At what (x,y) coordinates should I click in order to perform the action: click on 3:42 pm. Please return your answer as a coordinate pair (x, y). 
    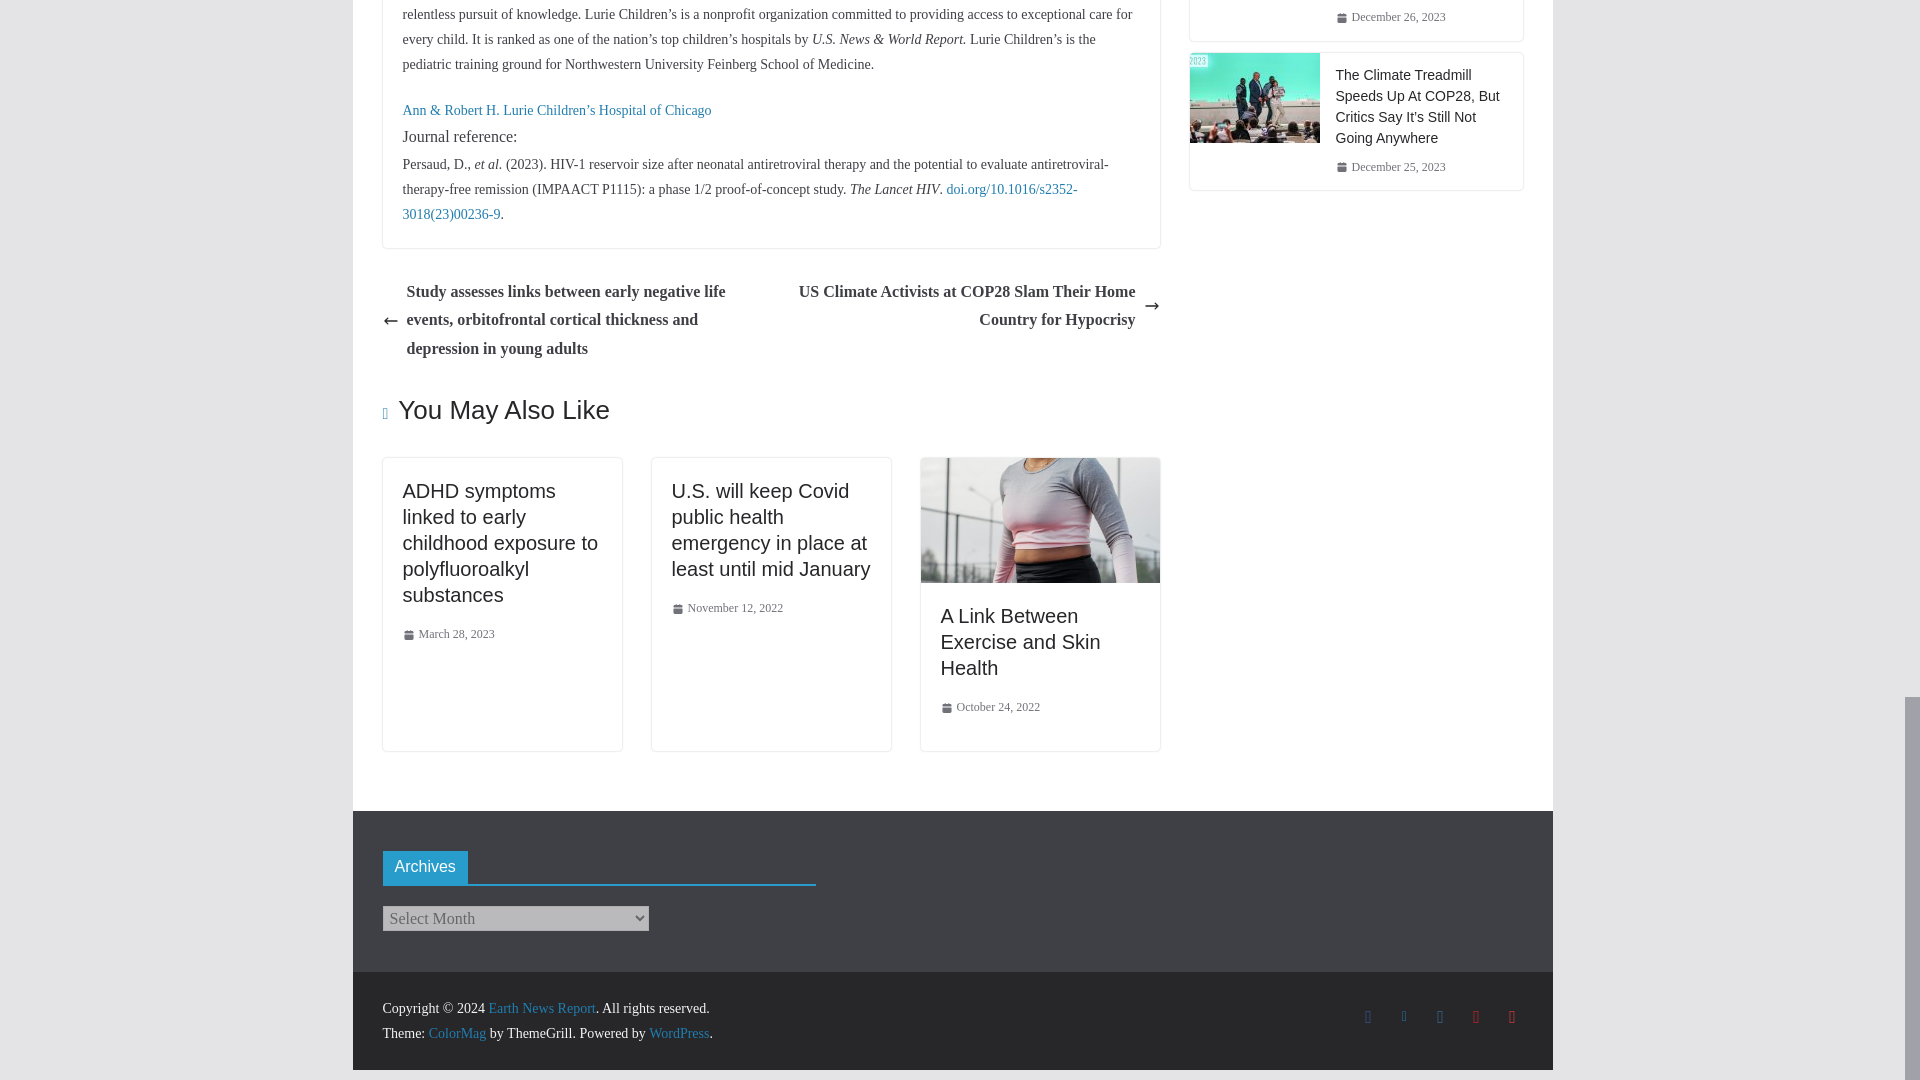
    Looking at the image, I should click on (447, 634).